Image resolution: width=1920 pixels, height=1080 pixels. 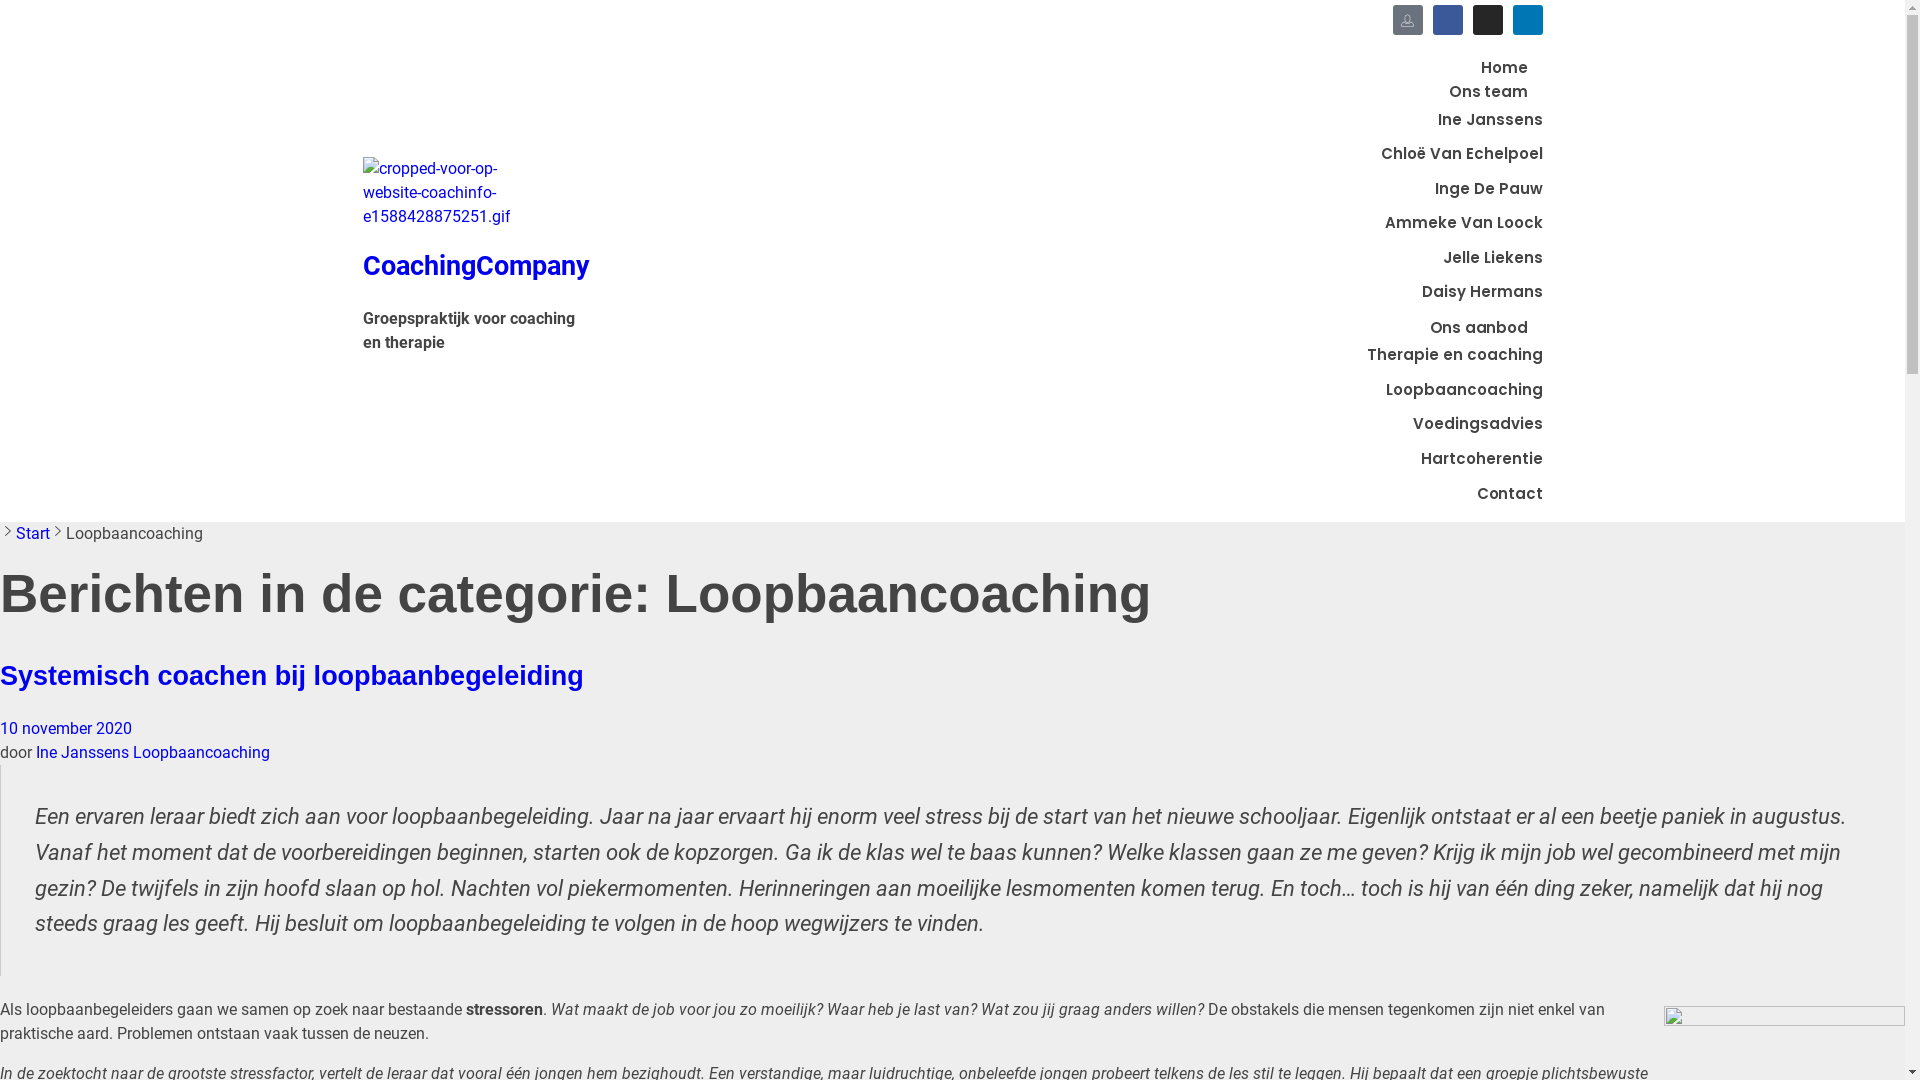 What do you see at coordinates (292, 676) in the screenshot?
I see `Systemisch coachen bij loopbaanbegeleiding` at bounding box center [292, 676].